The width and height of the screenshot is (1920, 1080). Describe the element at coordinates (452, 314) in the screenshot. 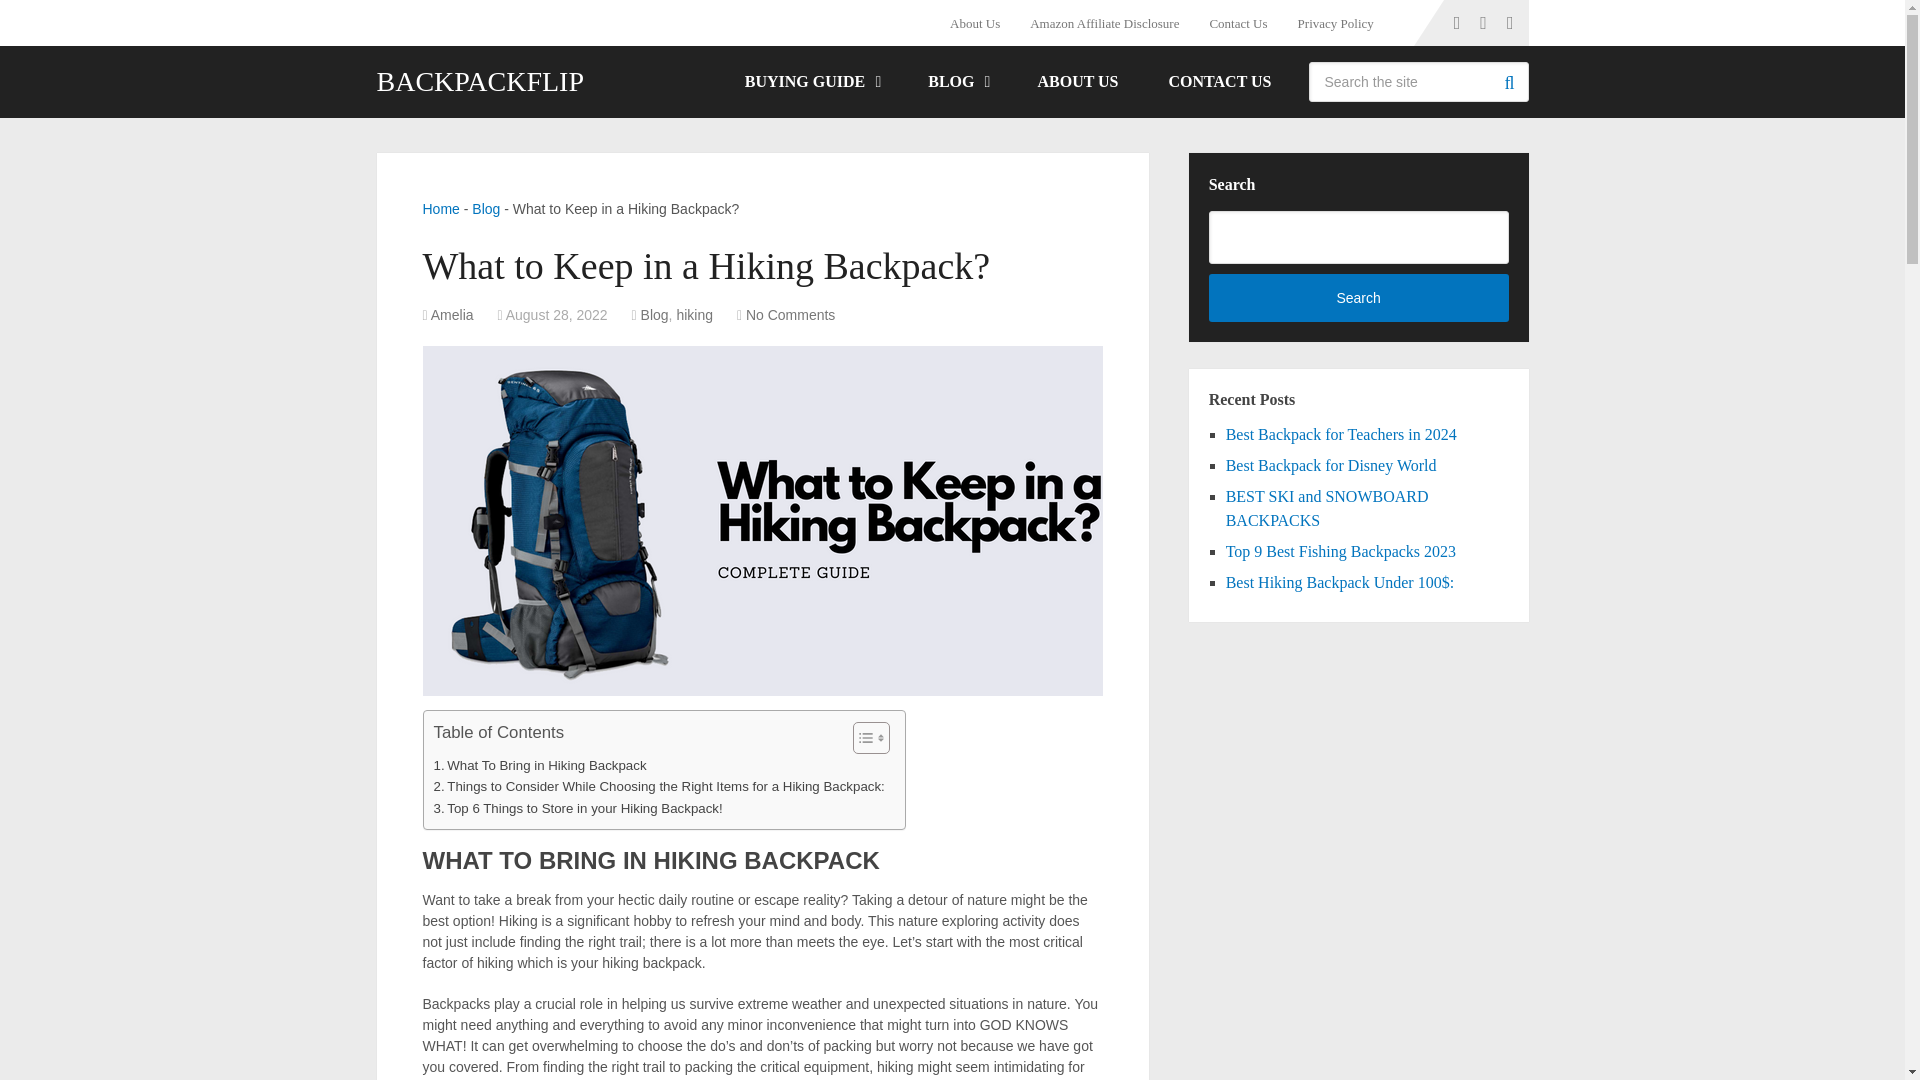

I see `Posts by Amelia` at that location.